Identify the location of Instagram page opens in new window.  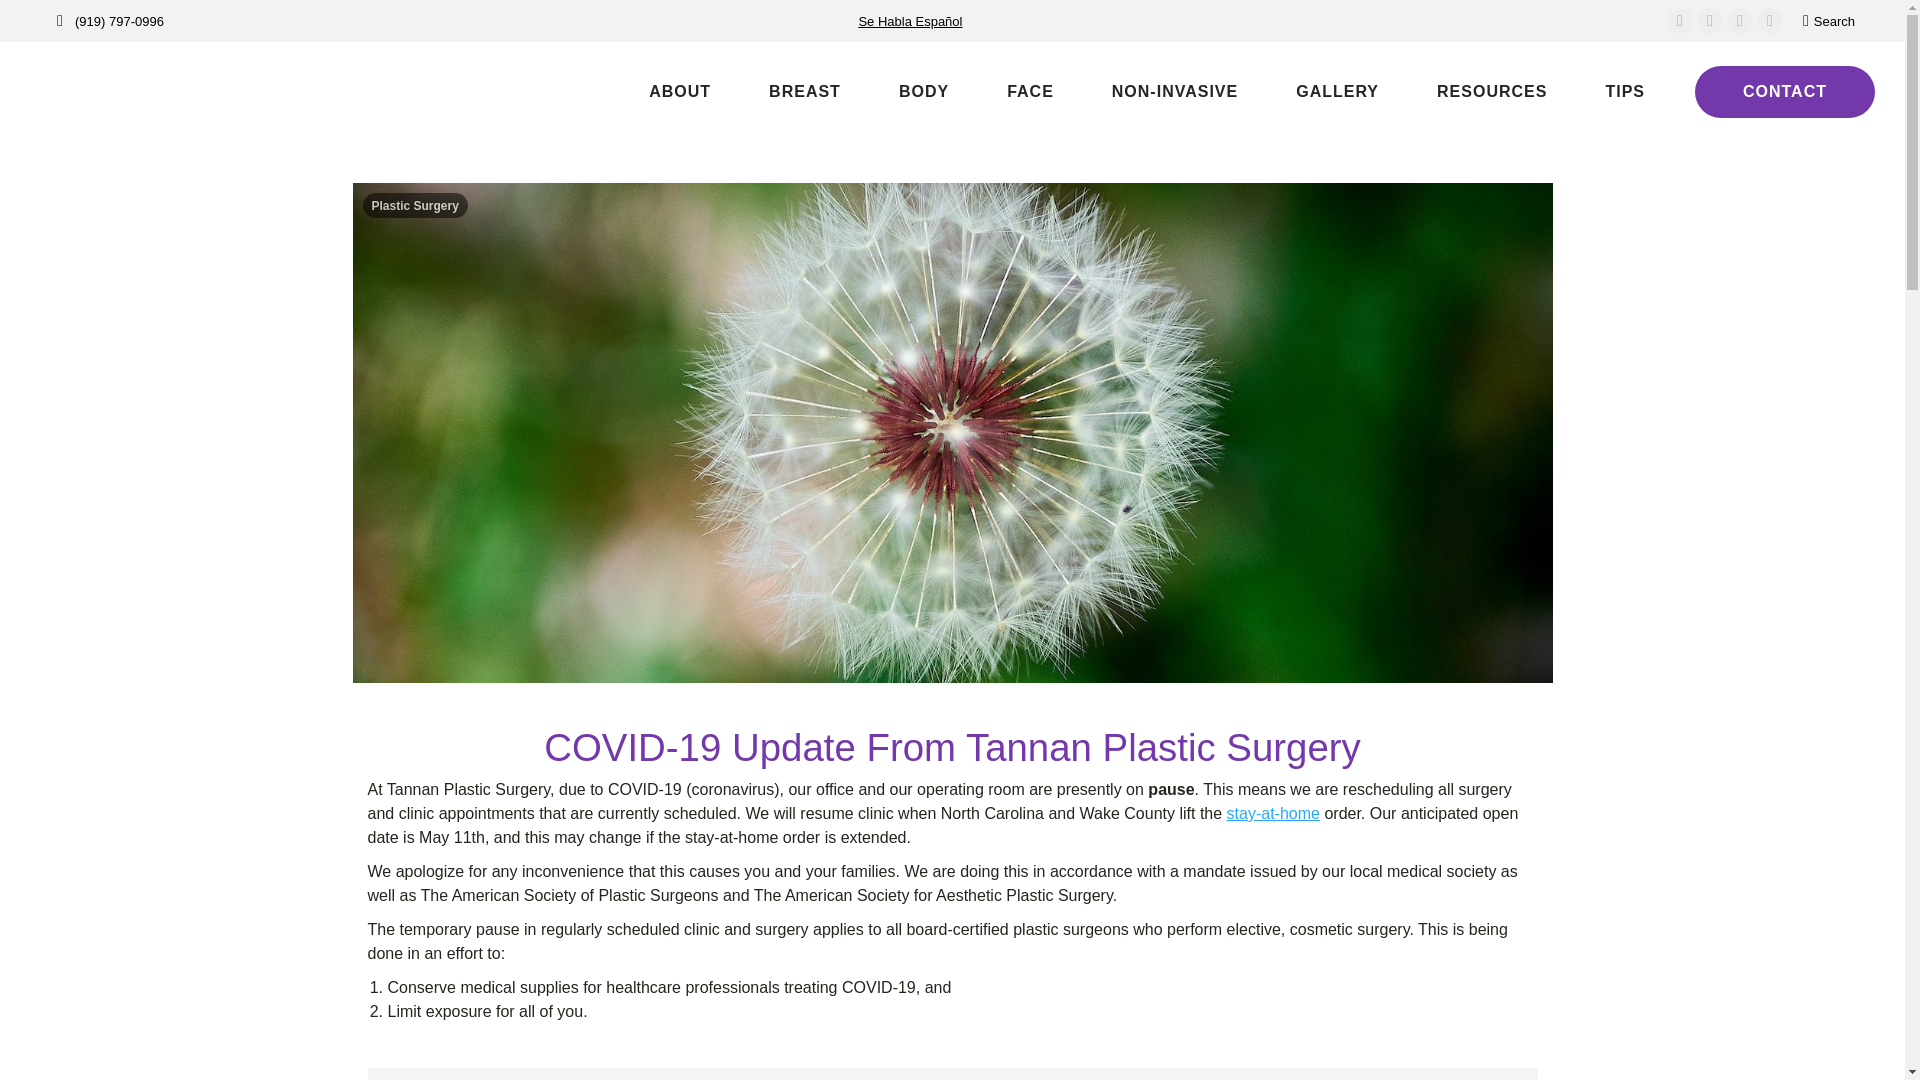
(1710, 20).